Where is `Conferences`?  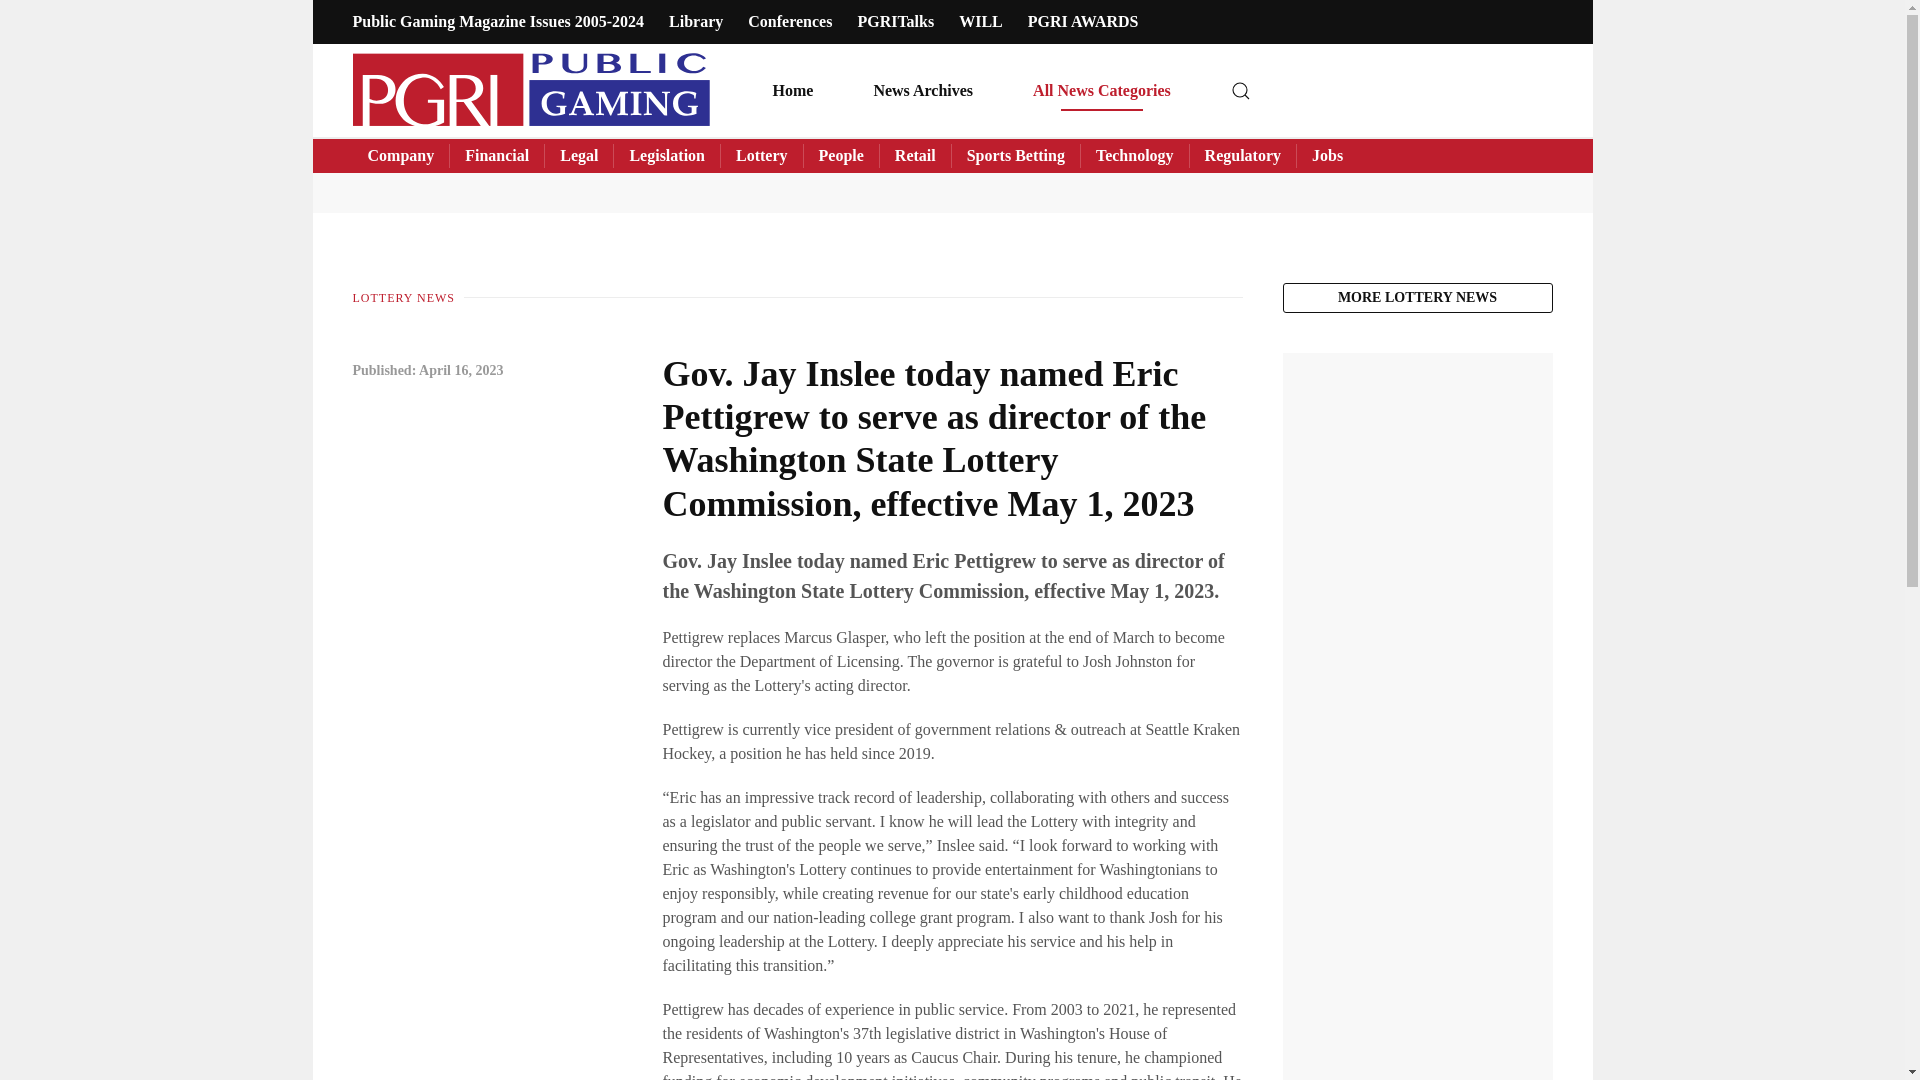
Conferences is located at coordinates (790, 21).